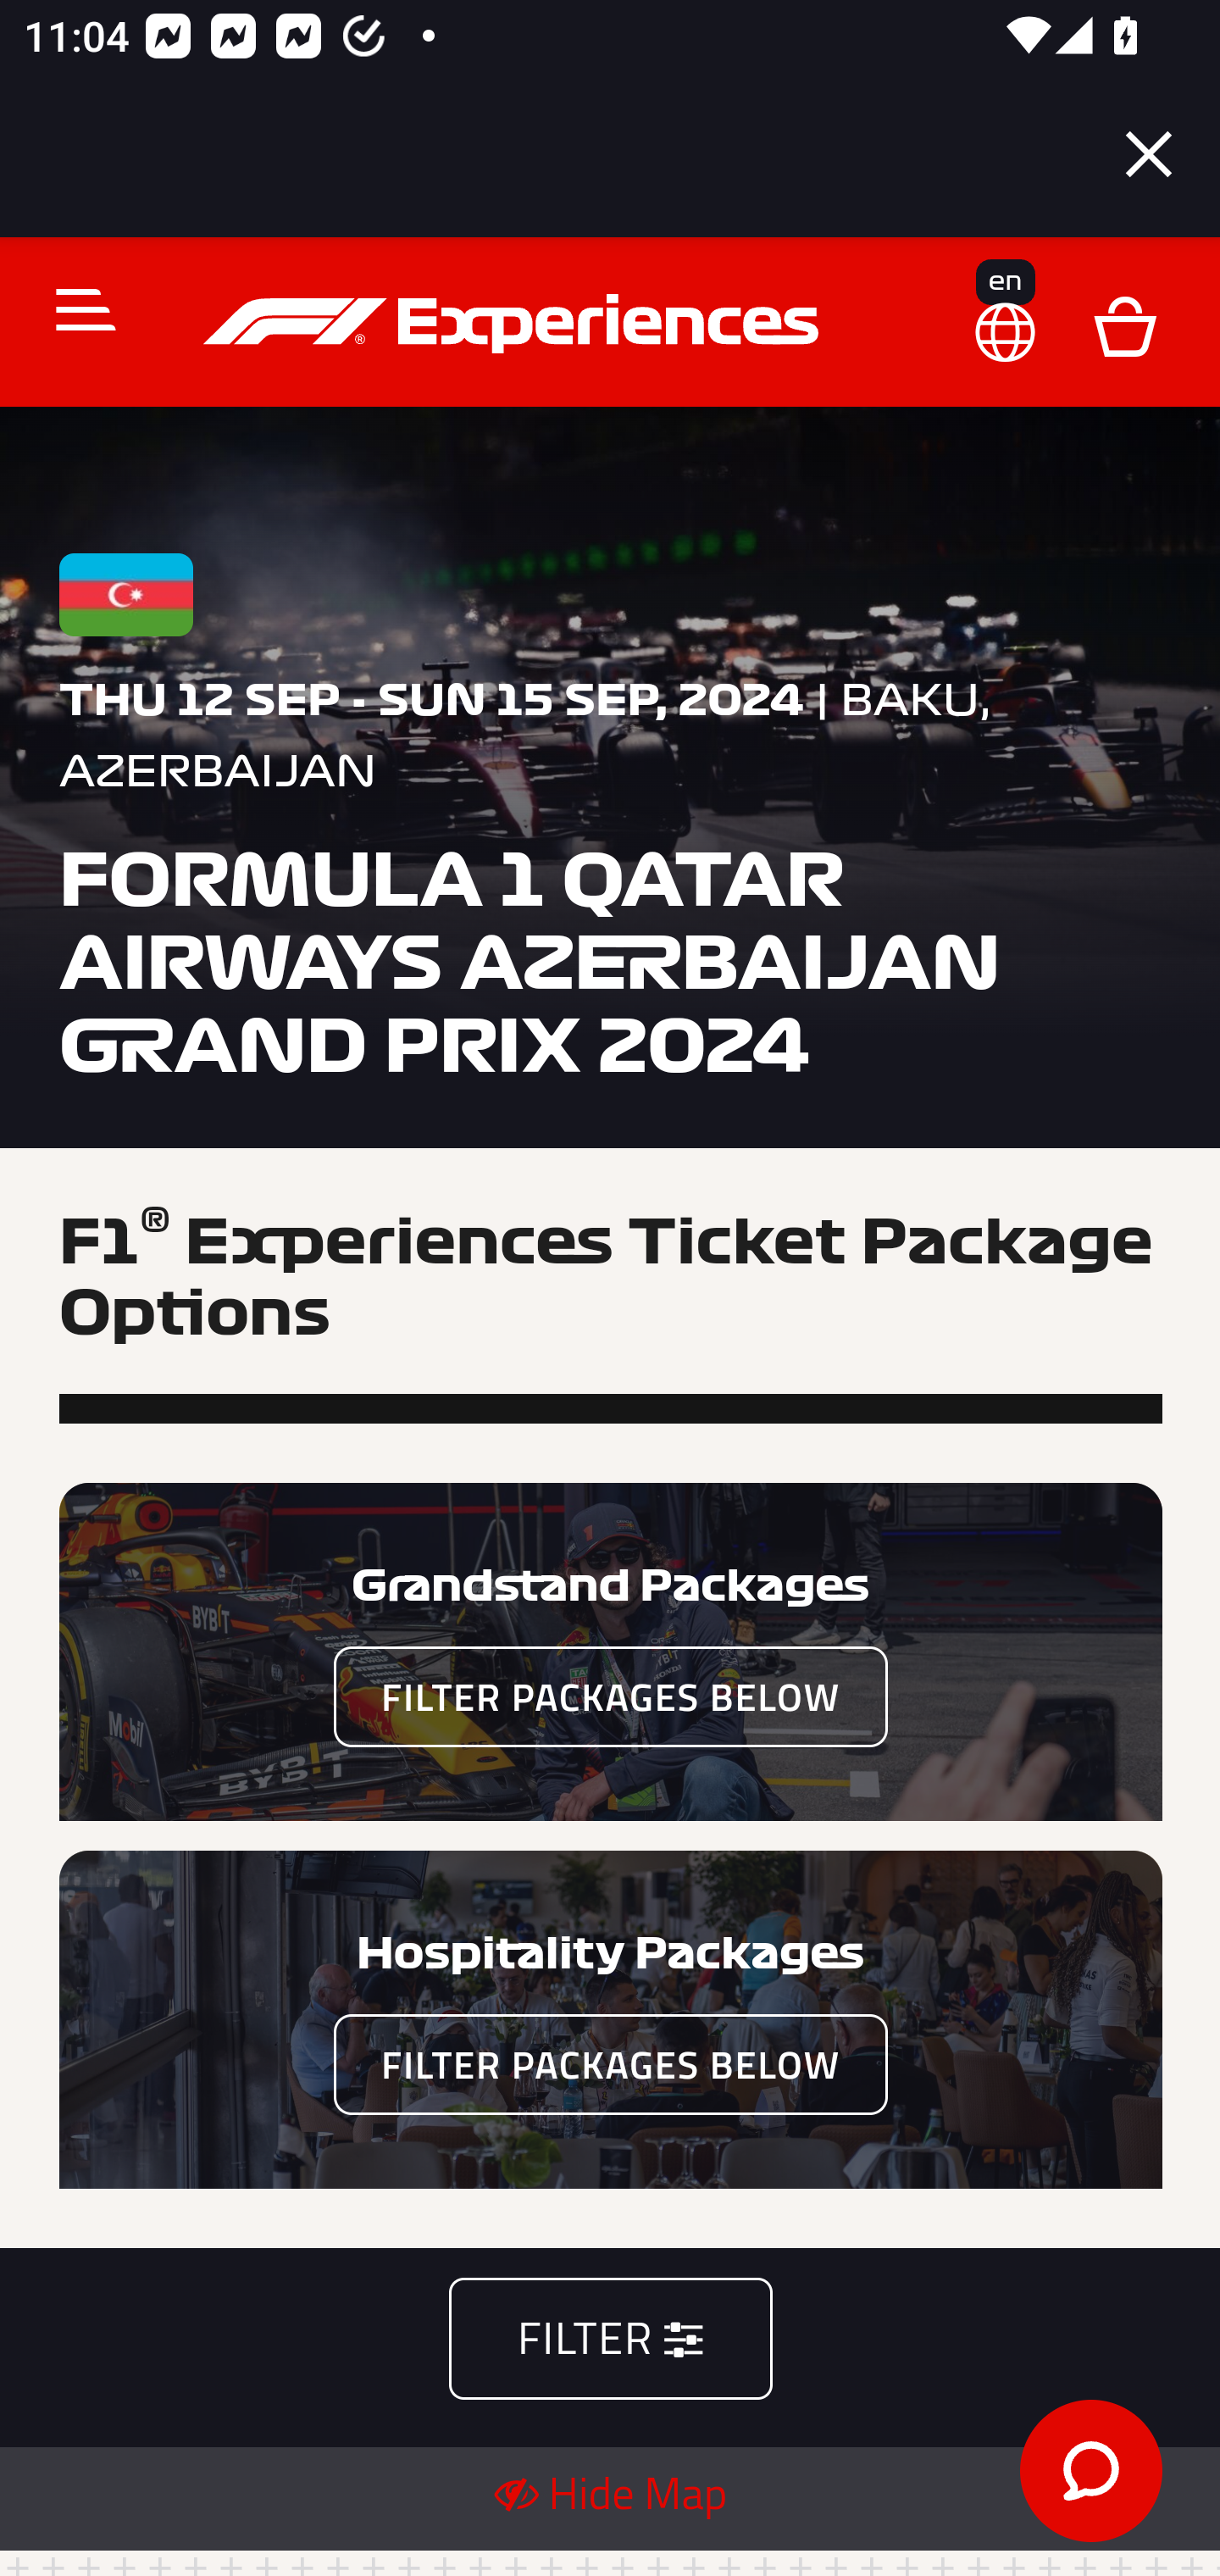 Image resolution: width=1220 pixels, height=2576 pixels. I want to click on f1experiences, so click(515, 324).